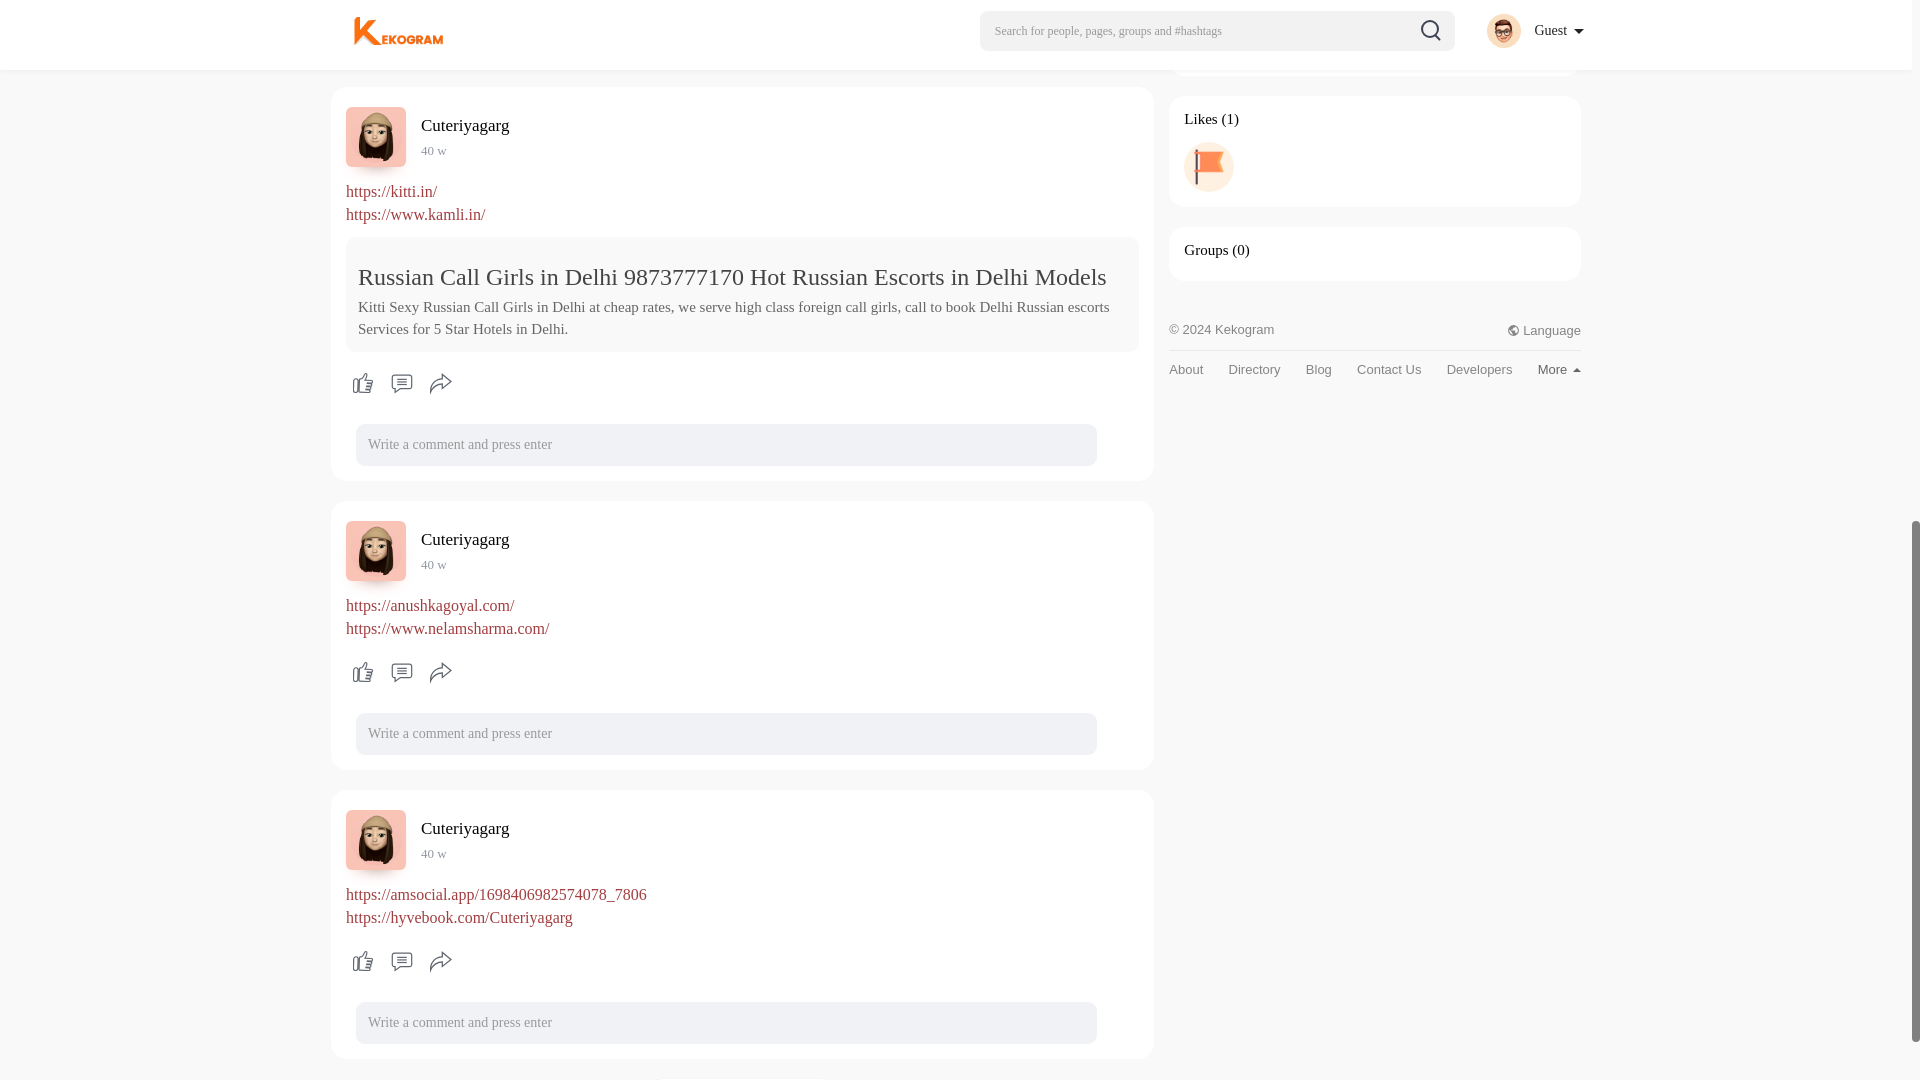 The image size is (1920, 1080). I want to click on Comments, so click(401, 672).